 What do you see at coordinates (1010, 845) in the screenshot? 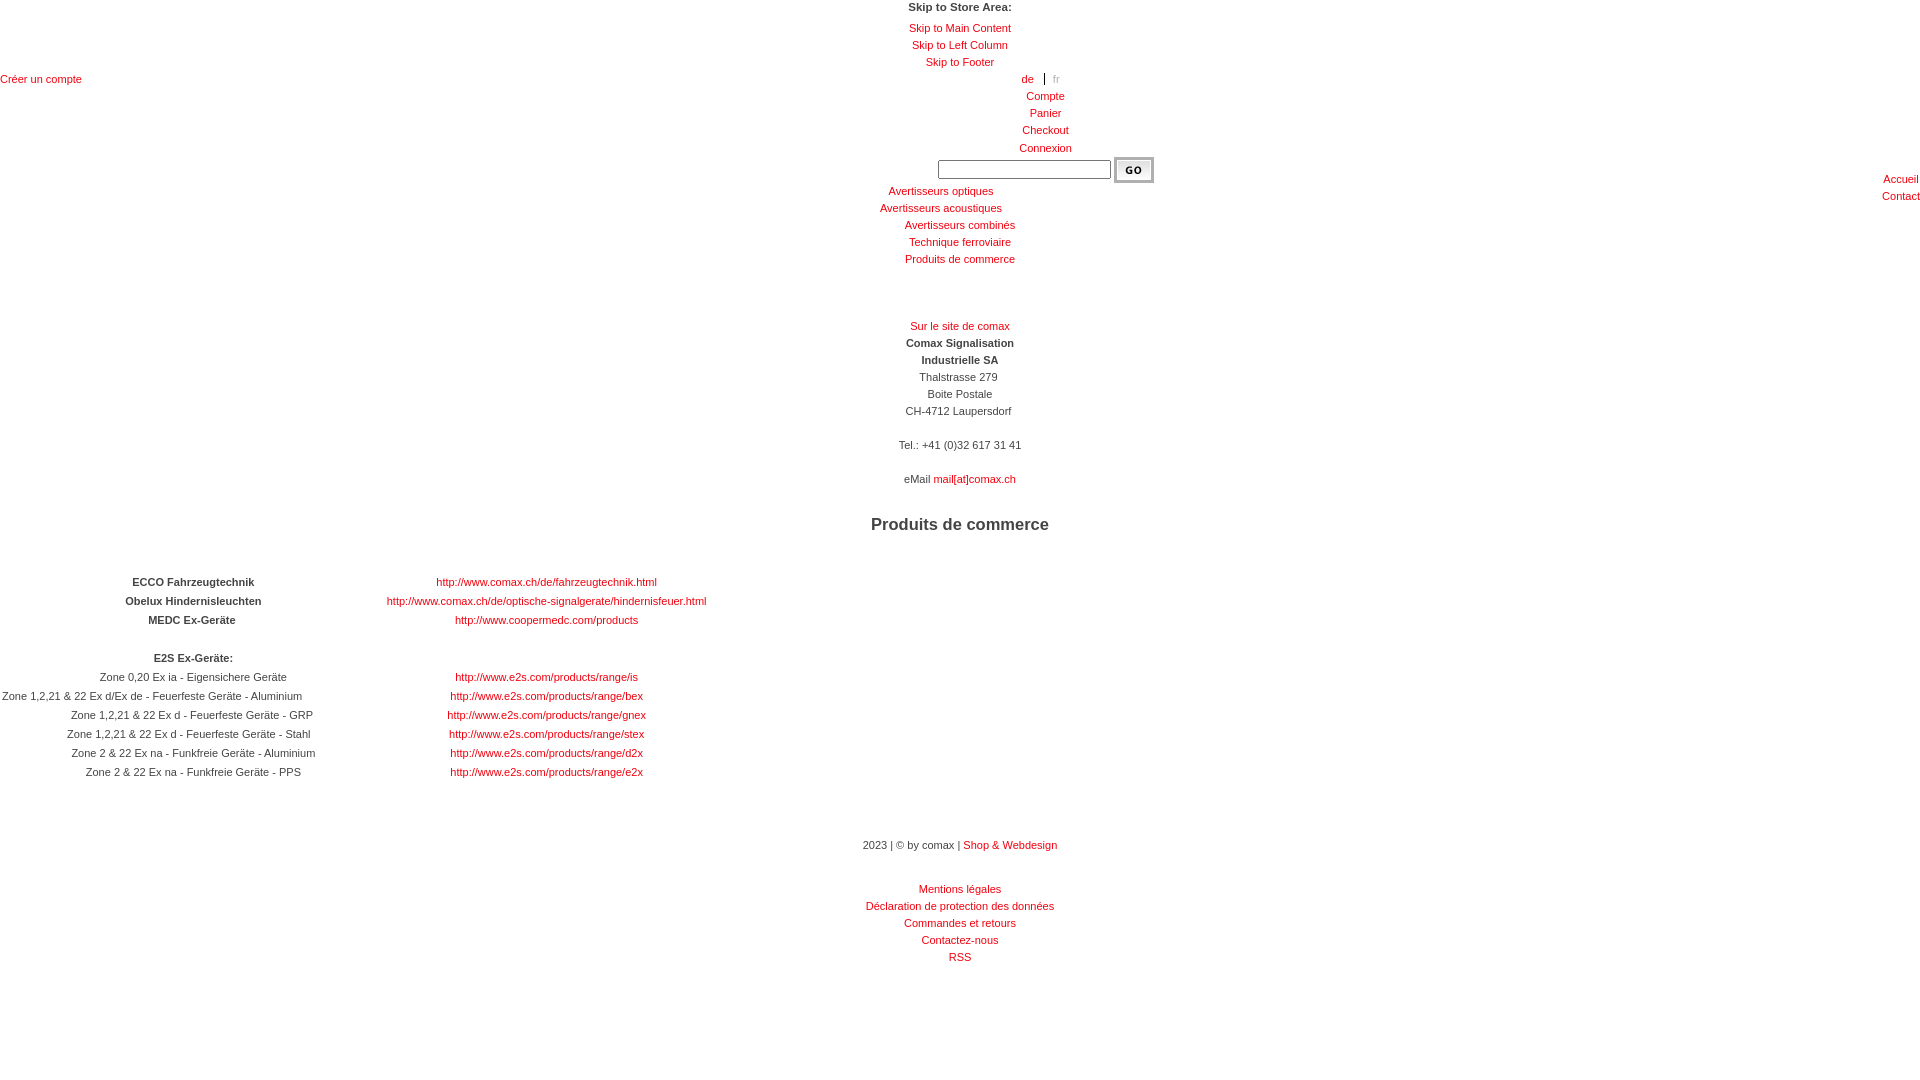
I see `Shop & Webdesign` at bounding box center [1010, 845].